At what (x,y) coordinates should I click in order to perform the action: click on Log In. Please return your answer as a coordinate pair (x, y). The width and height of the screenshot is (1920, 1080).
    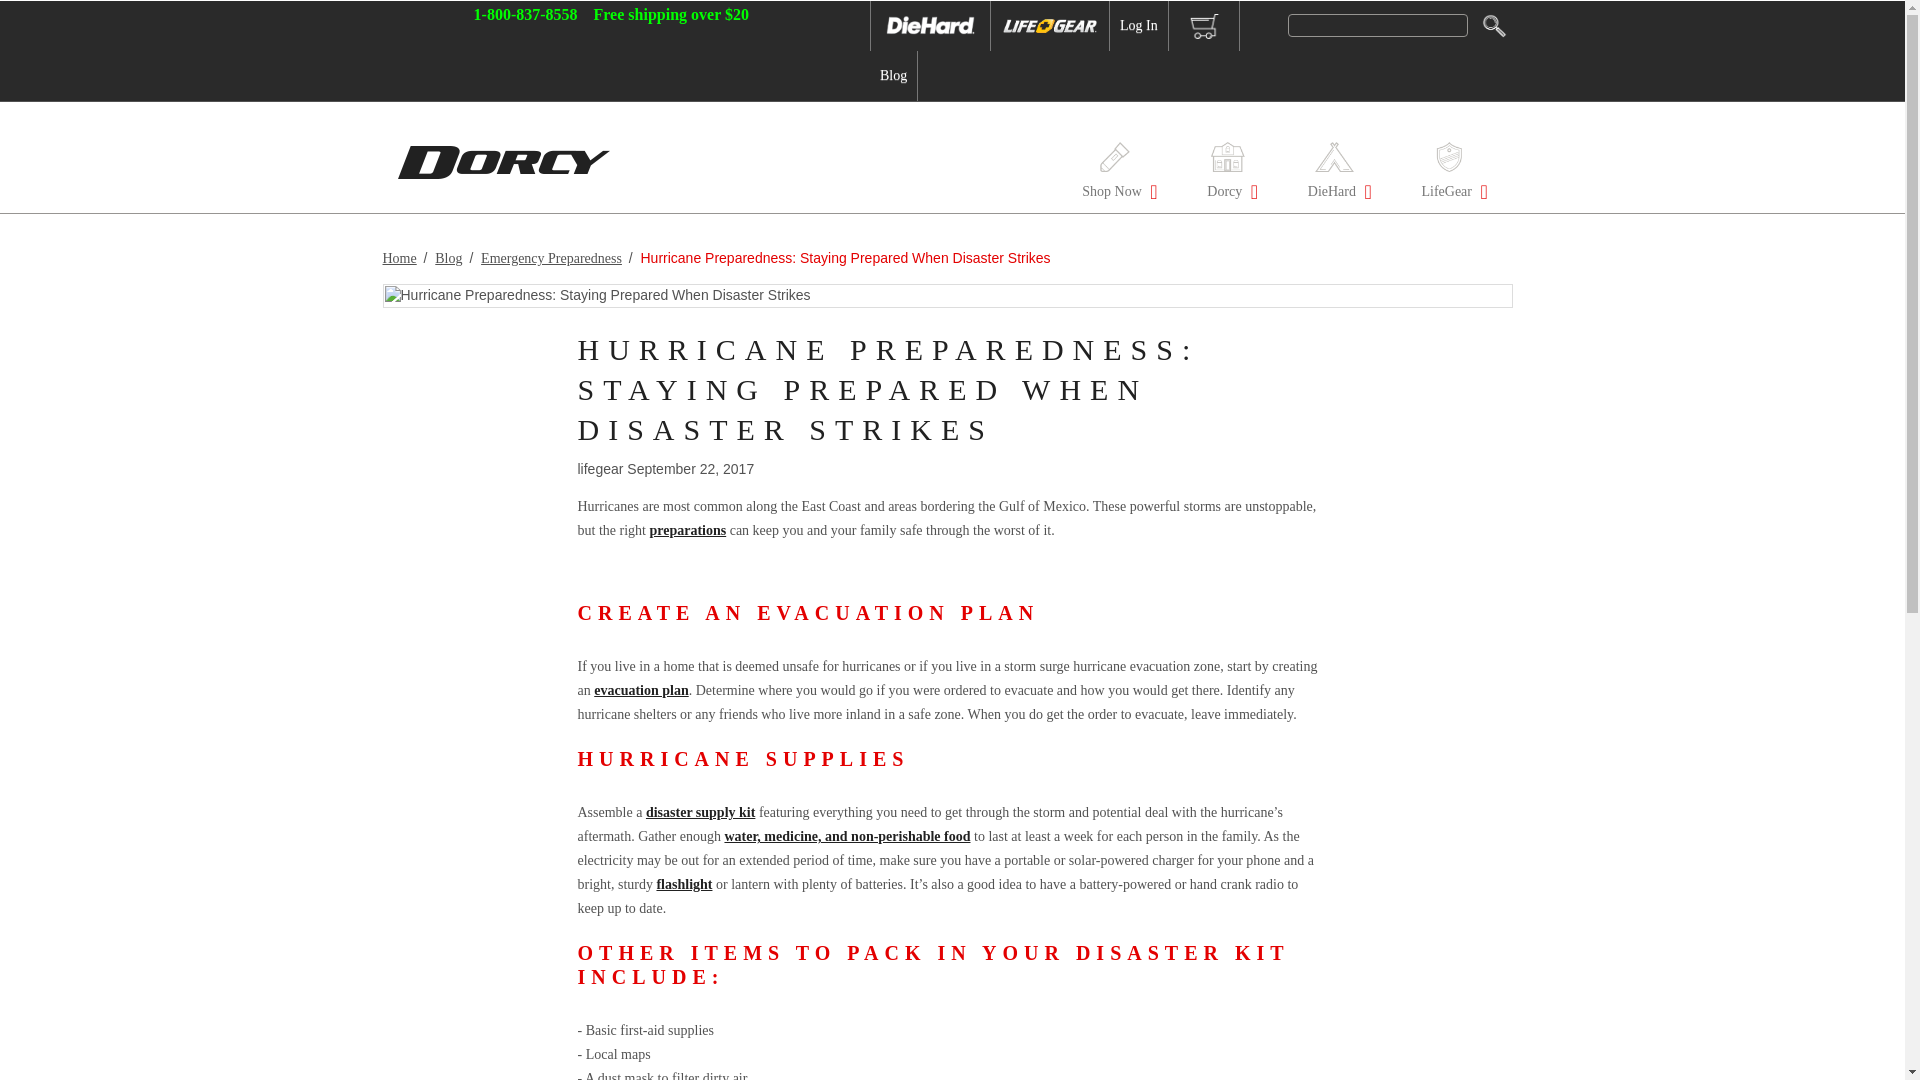
    Looking at the image, I should click on (1139, 26).